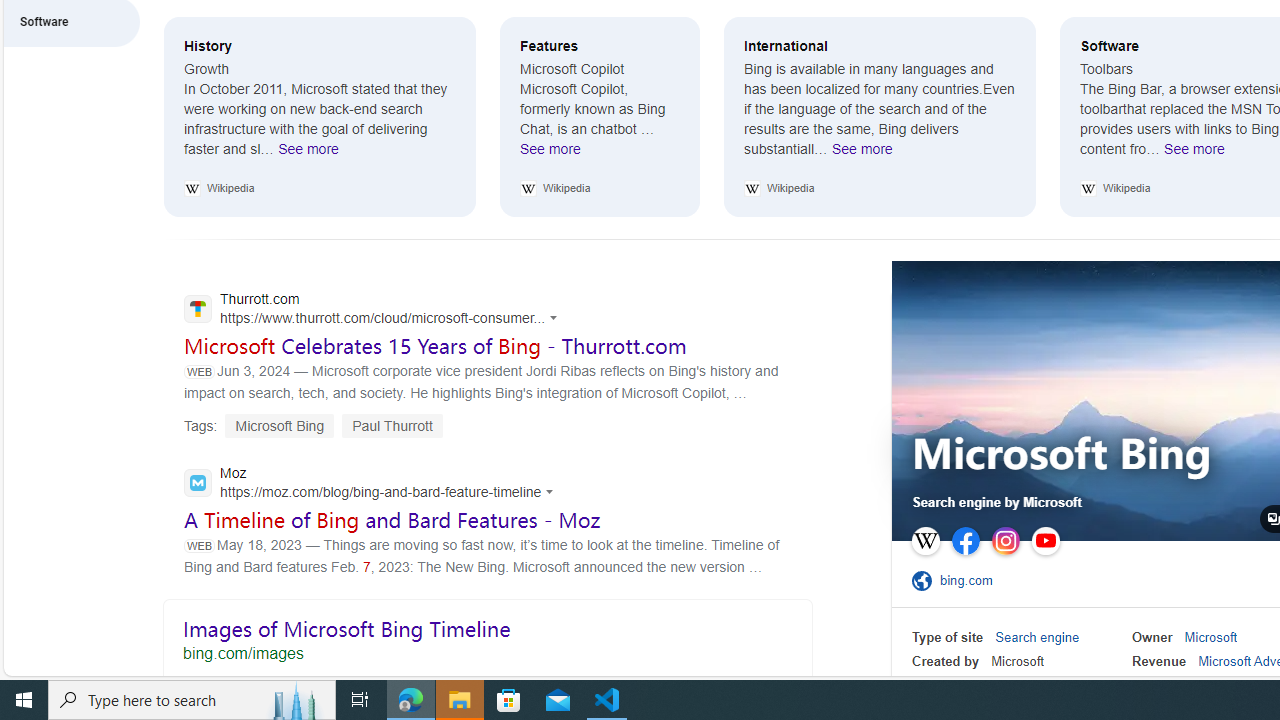  Describe the element at coordinates (966, 541) in the screenshot. I see `Facebook` at that location.